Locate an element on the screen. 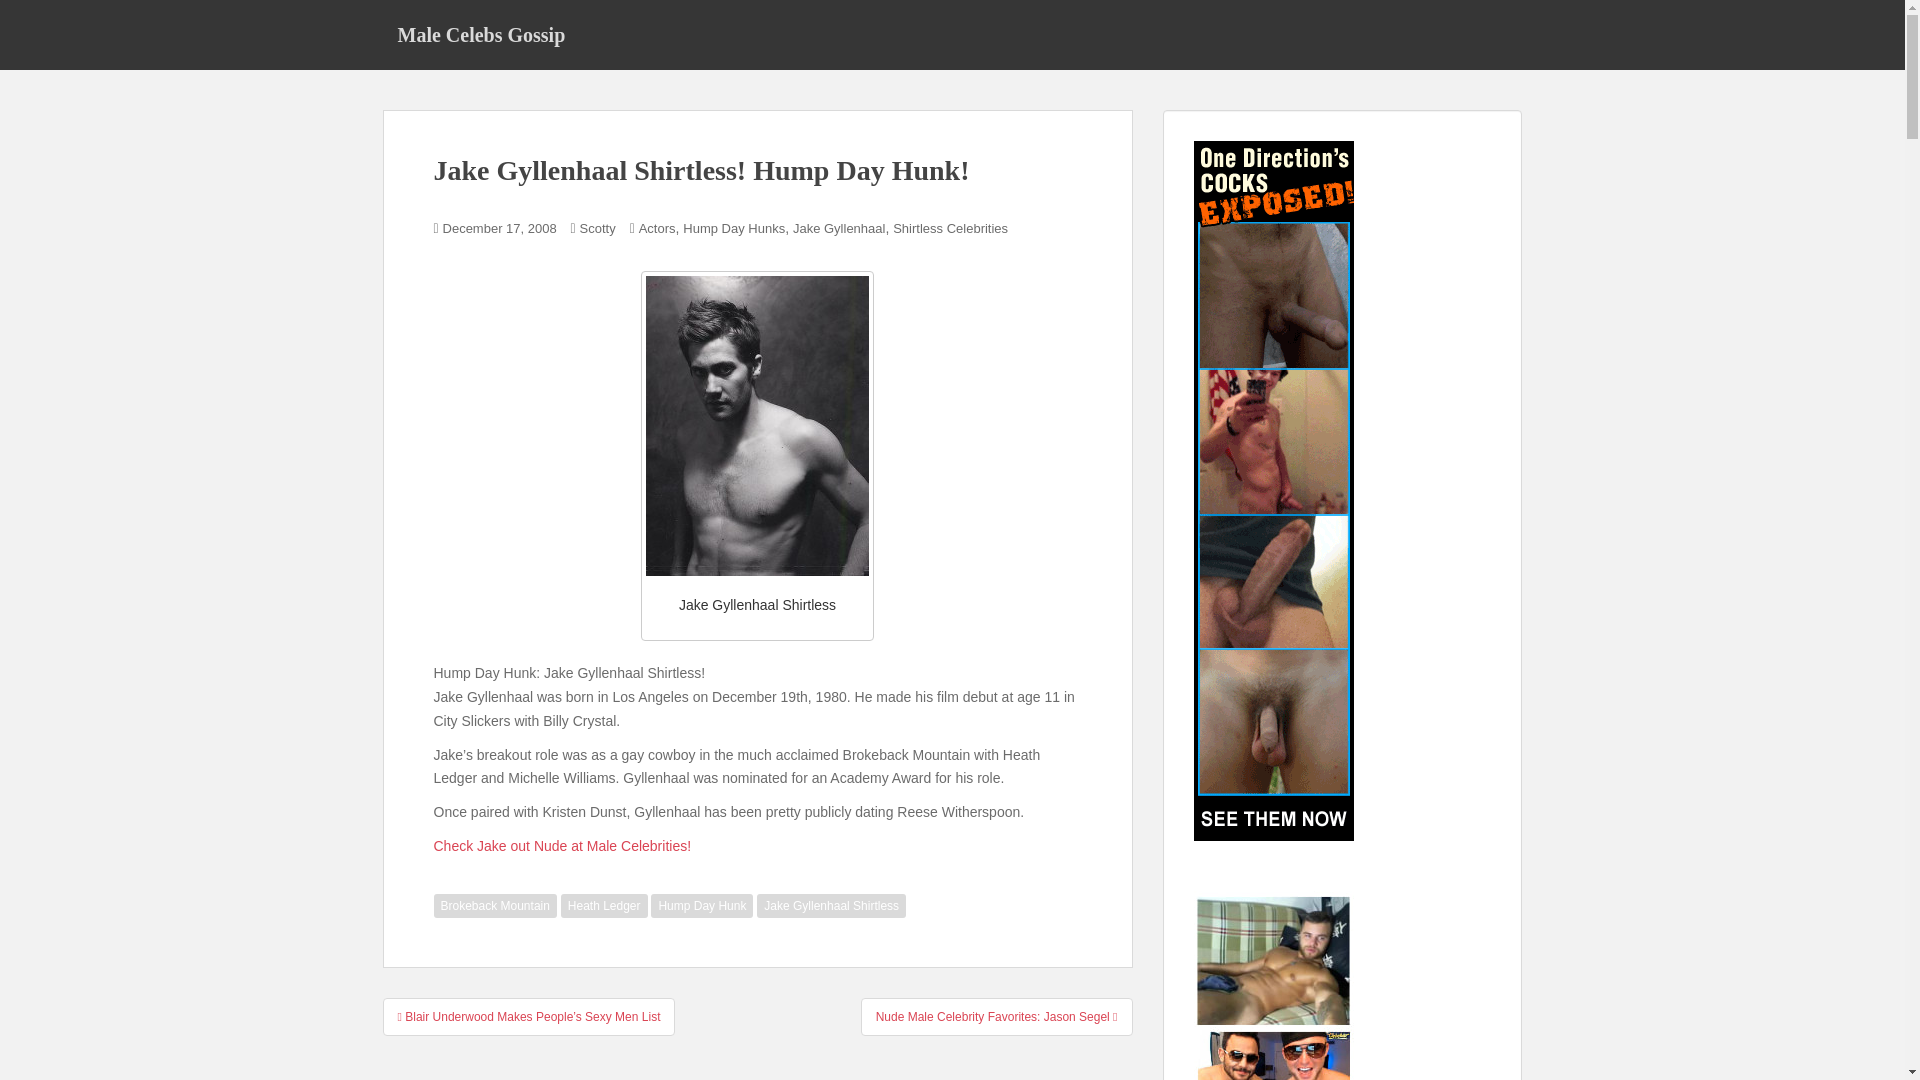 Image resolution: width=1920 pixels, height=1080 pixels. Jake Gyllenhaal is located at coordinates (838, 228).